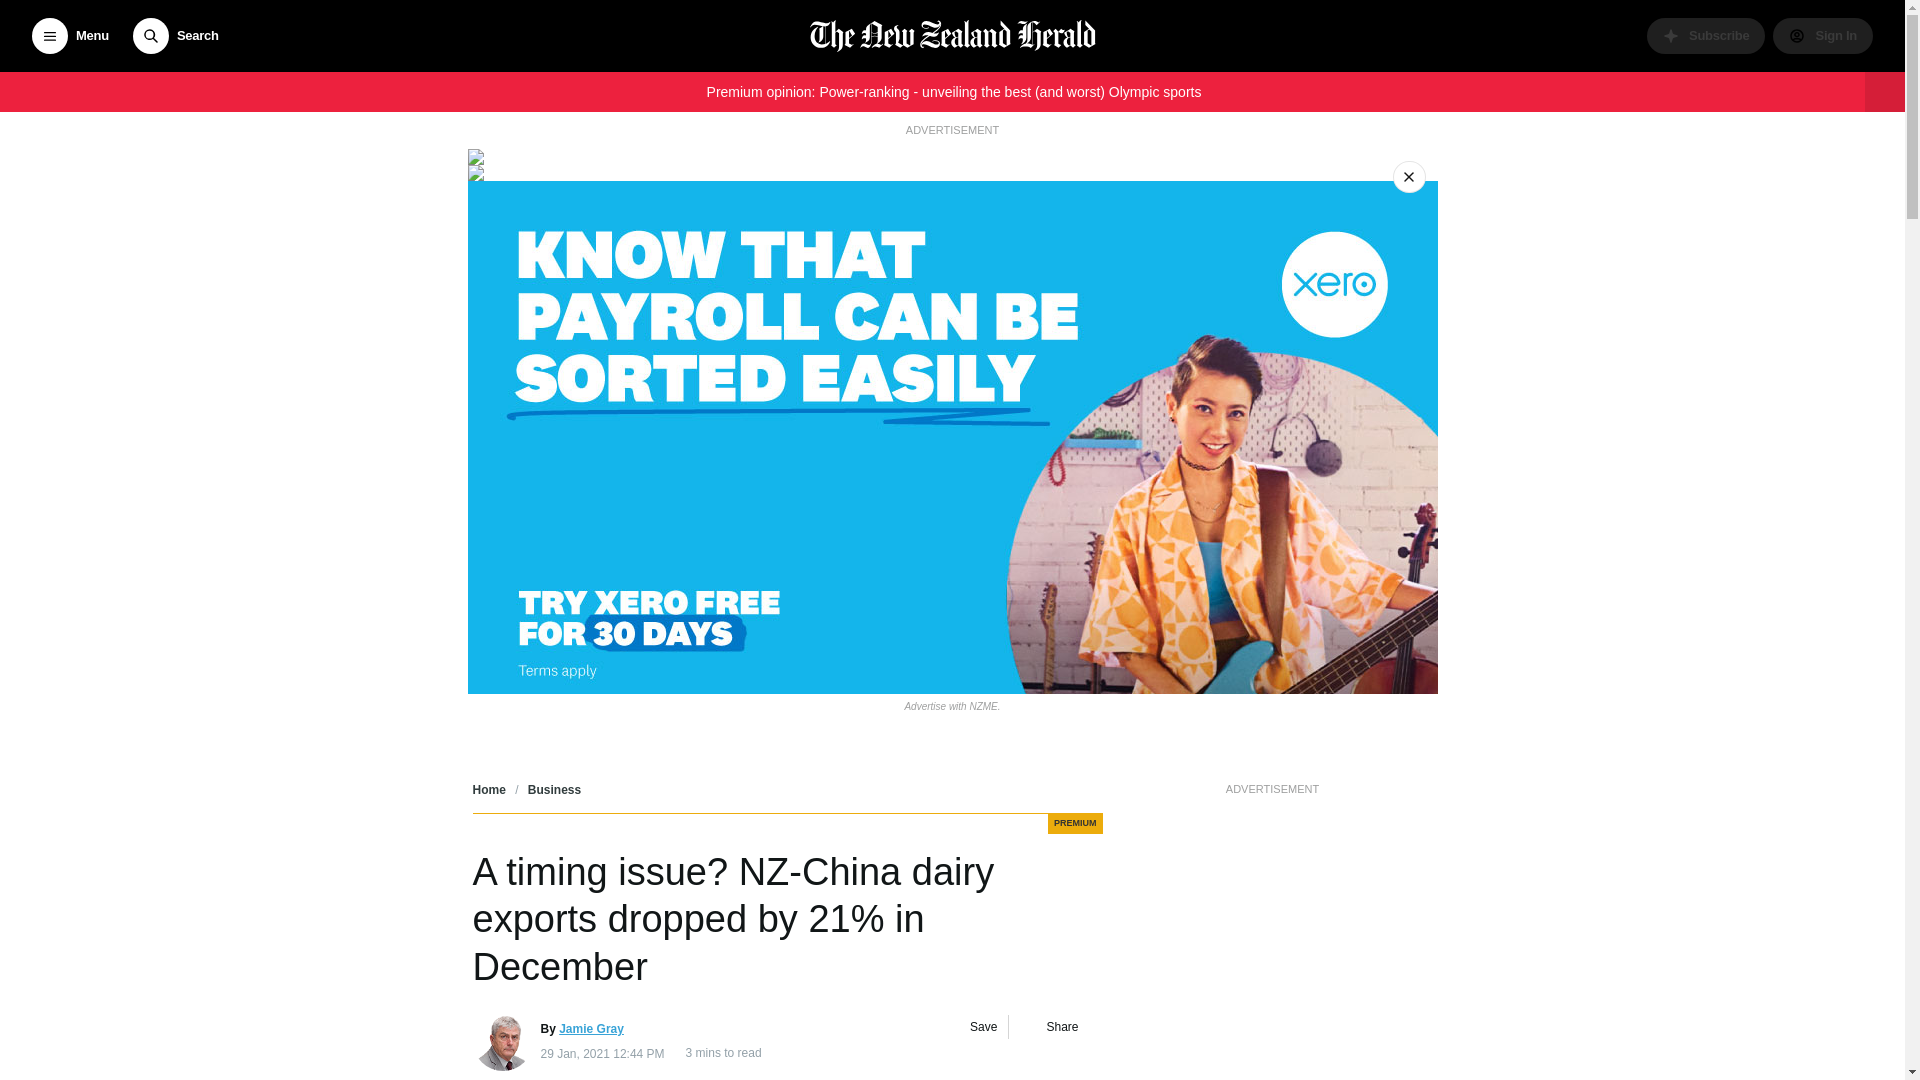  I want to click on 3rd party ad content, so click(1272, 940).